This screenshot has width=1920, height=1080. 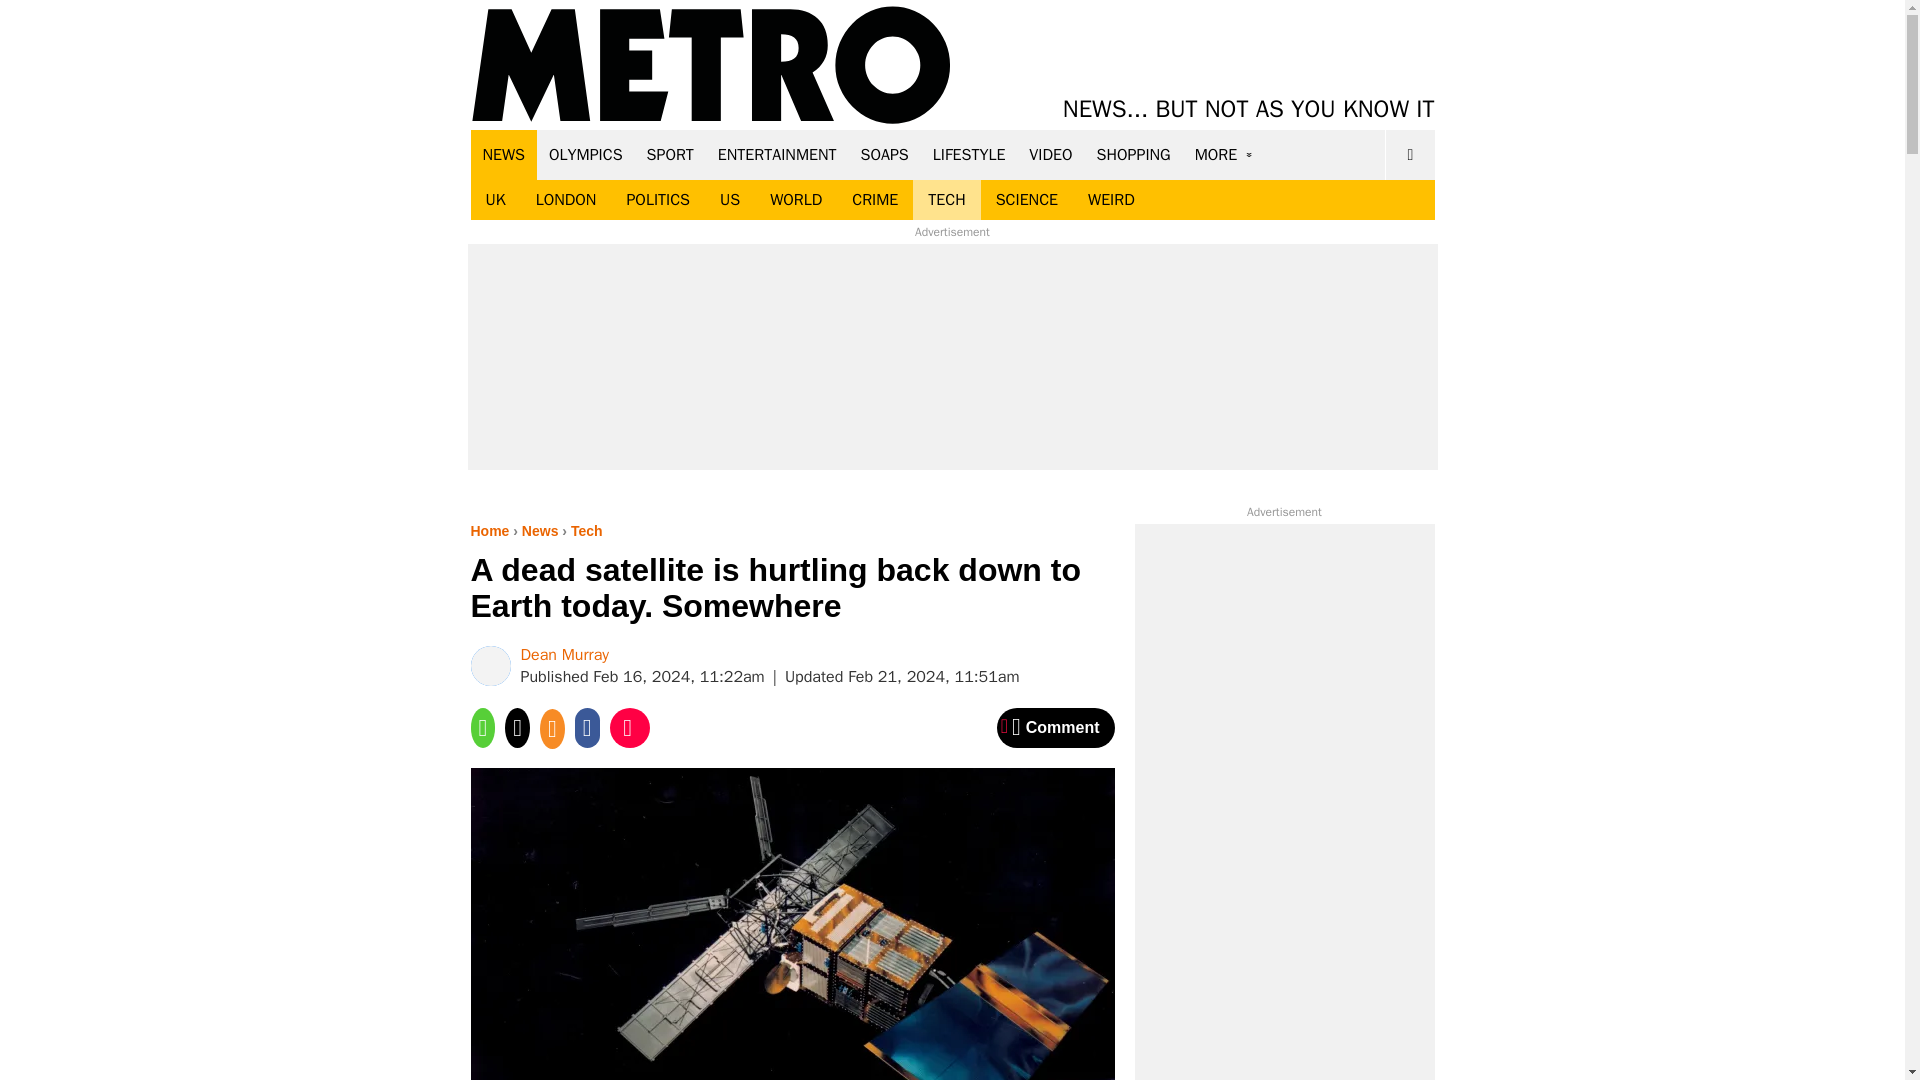 What do you see at coordinates (504, 154) in the screenshot?
I see `NEWS` at bounding box center [504, 154].